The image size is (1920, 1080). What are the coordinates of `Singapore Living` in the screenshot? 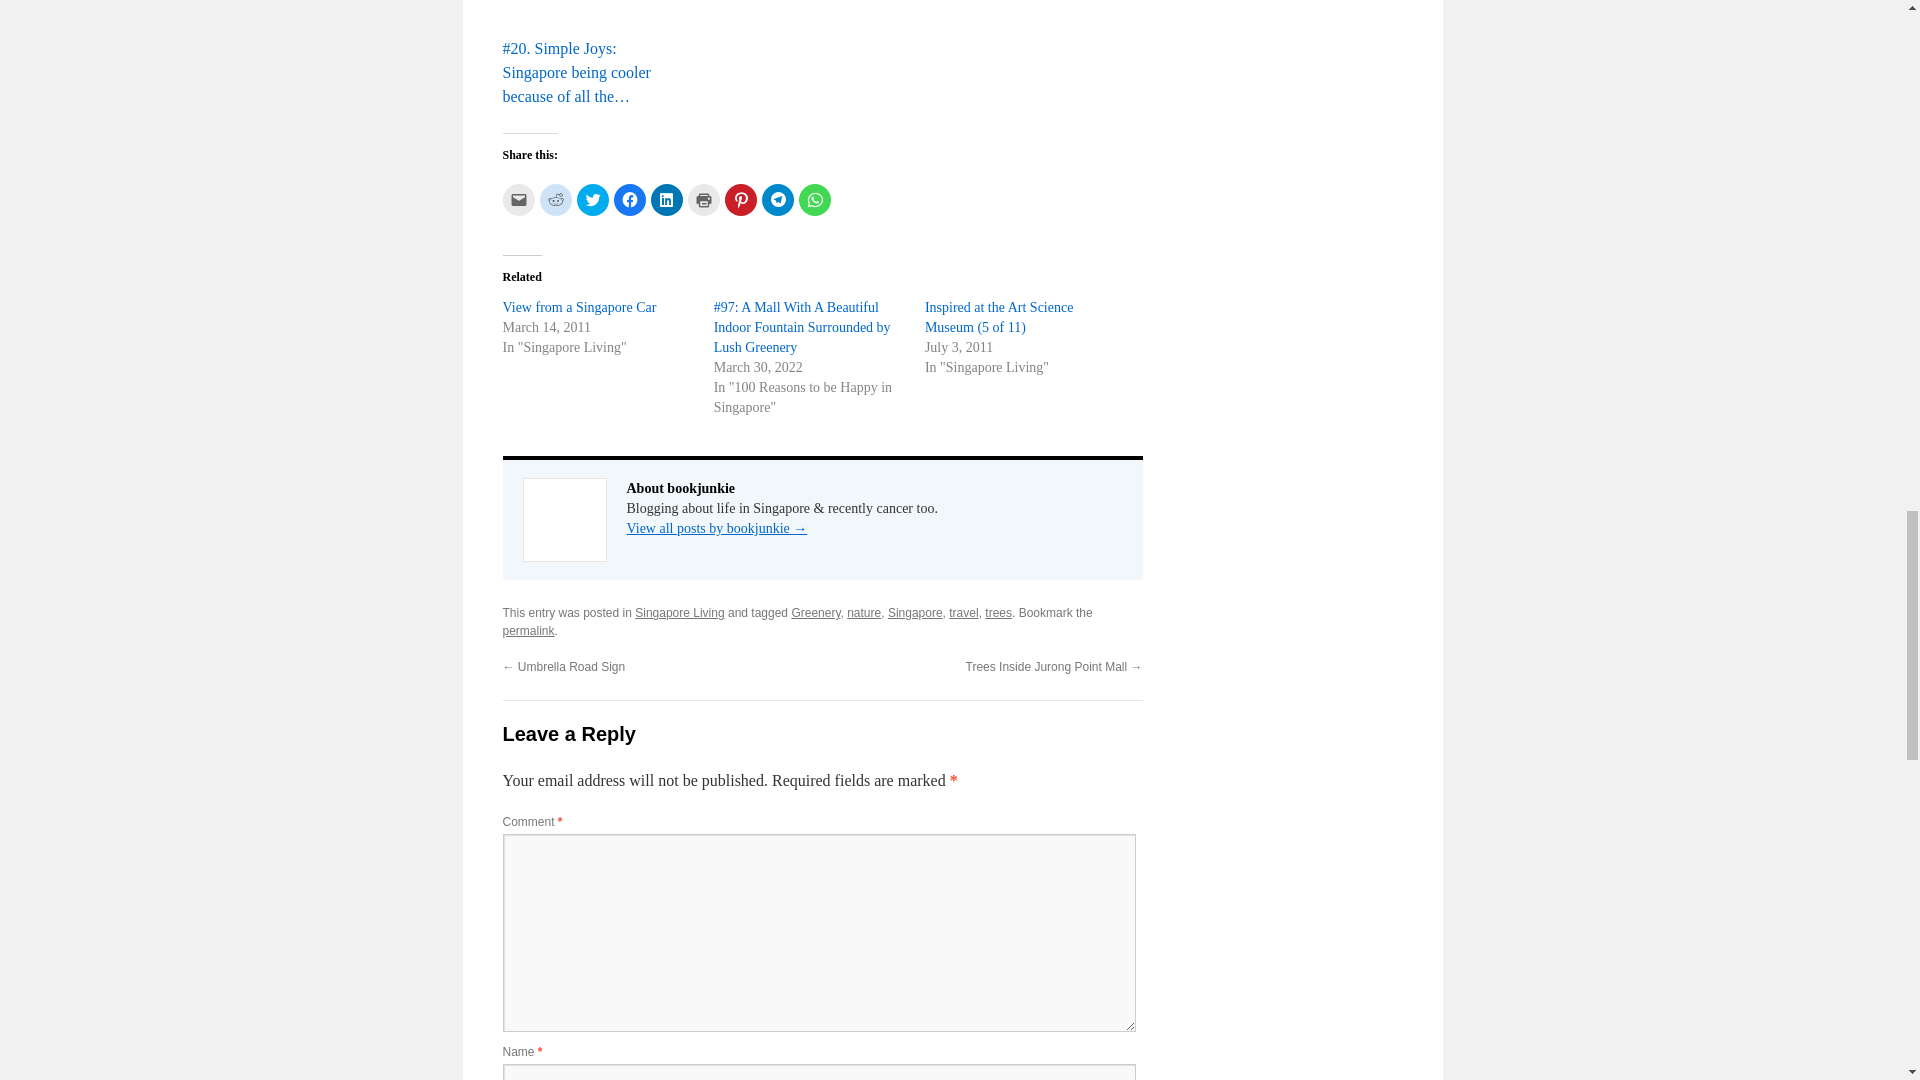 It's located at (679, 612).